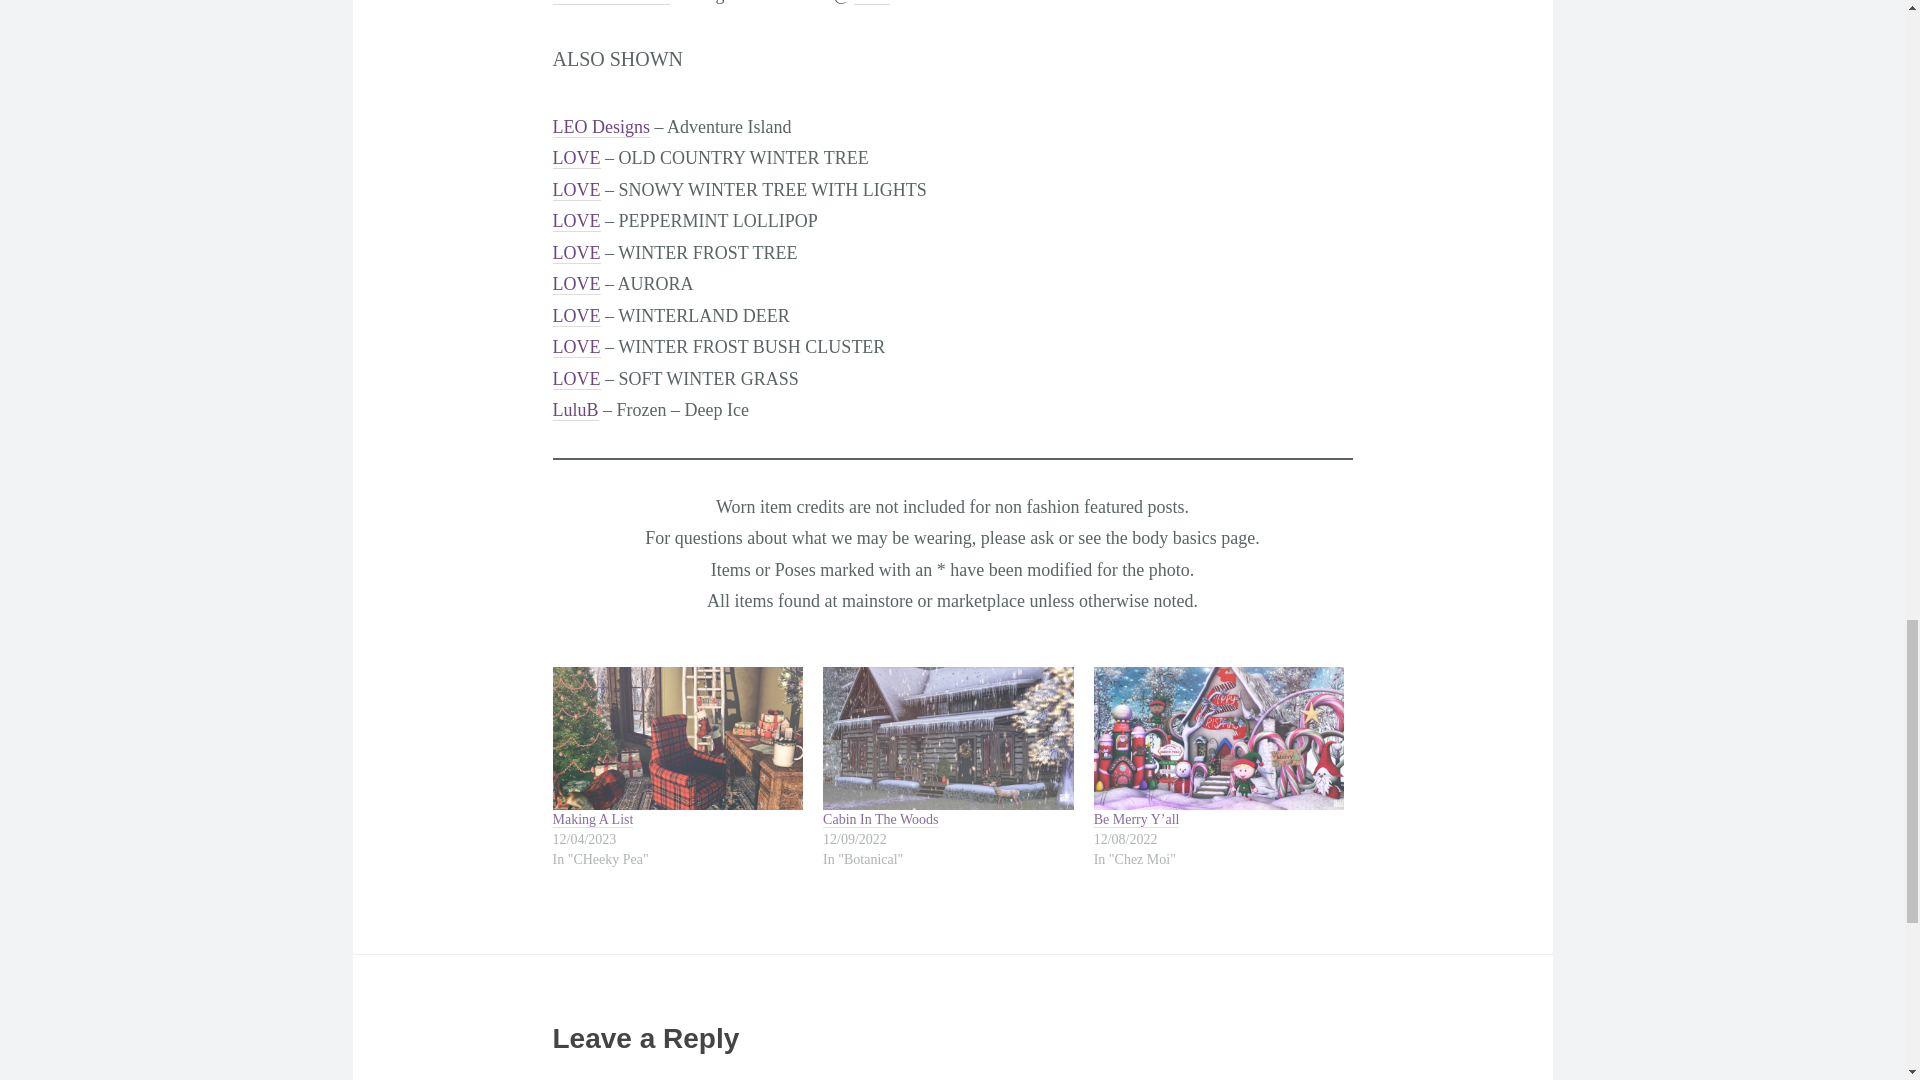  What do you see at coordinates (576, 190) in the screenshot?
I see `LOVE` at bounding box center [576, 190].